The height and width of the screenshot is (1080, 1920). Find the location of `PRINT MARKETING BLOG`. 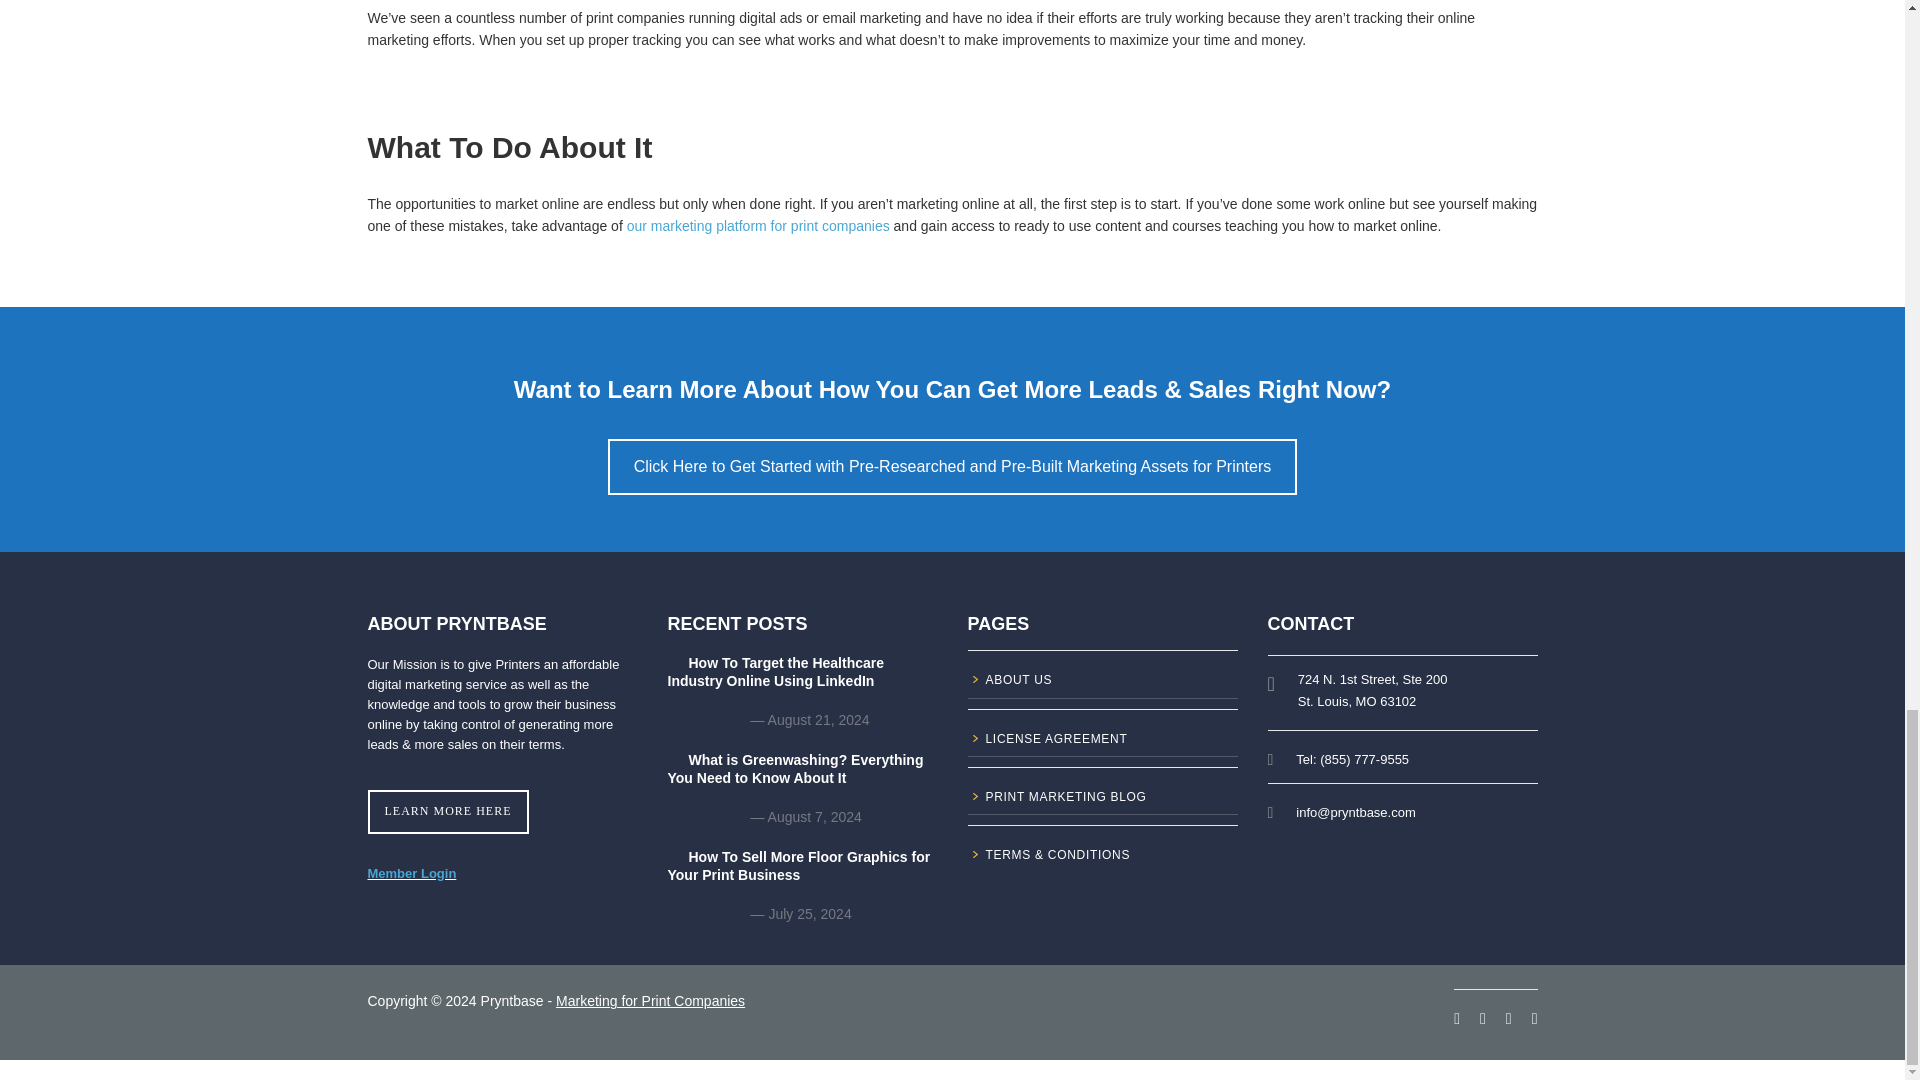

PRINT MARKETING BLOG is located at coordinates (1102, 800).